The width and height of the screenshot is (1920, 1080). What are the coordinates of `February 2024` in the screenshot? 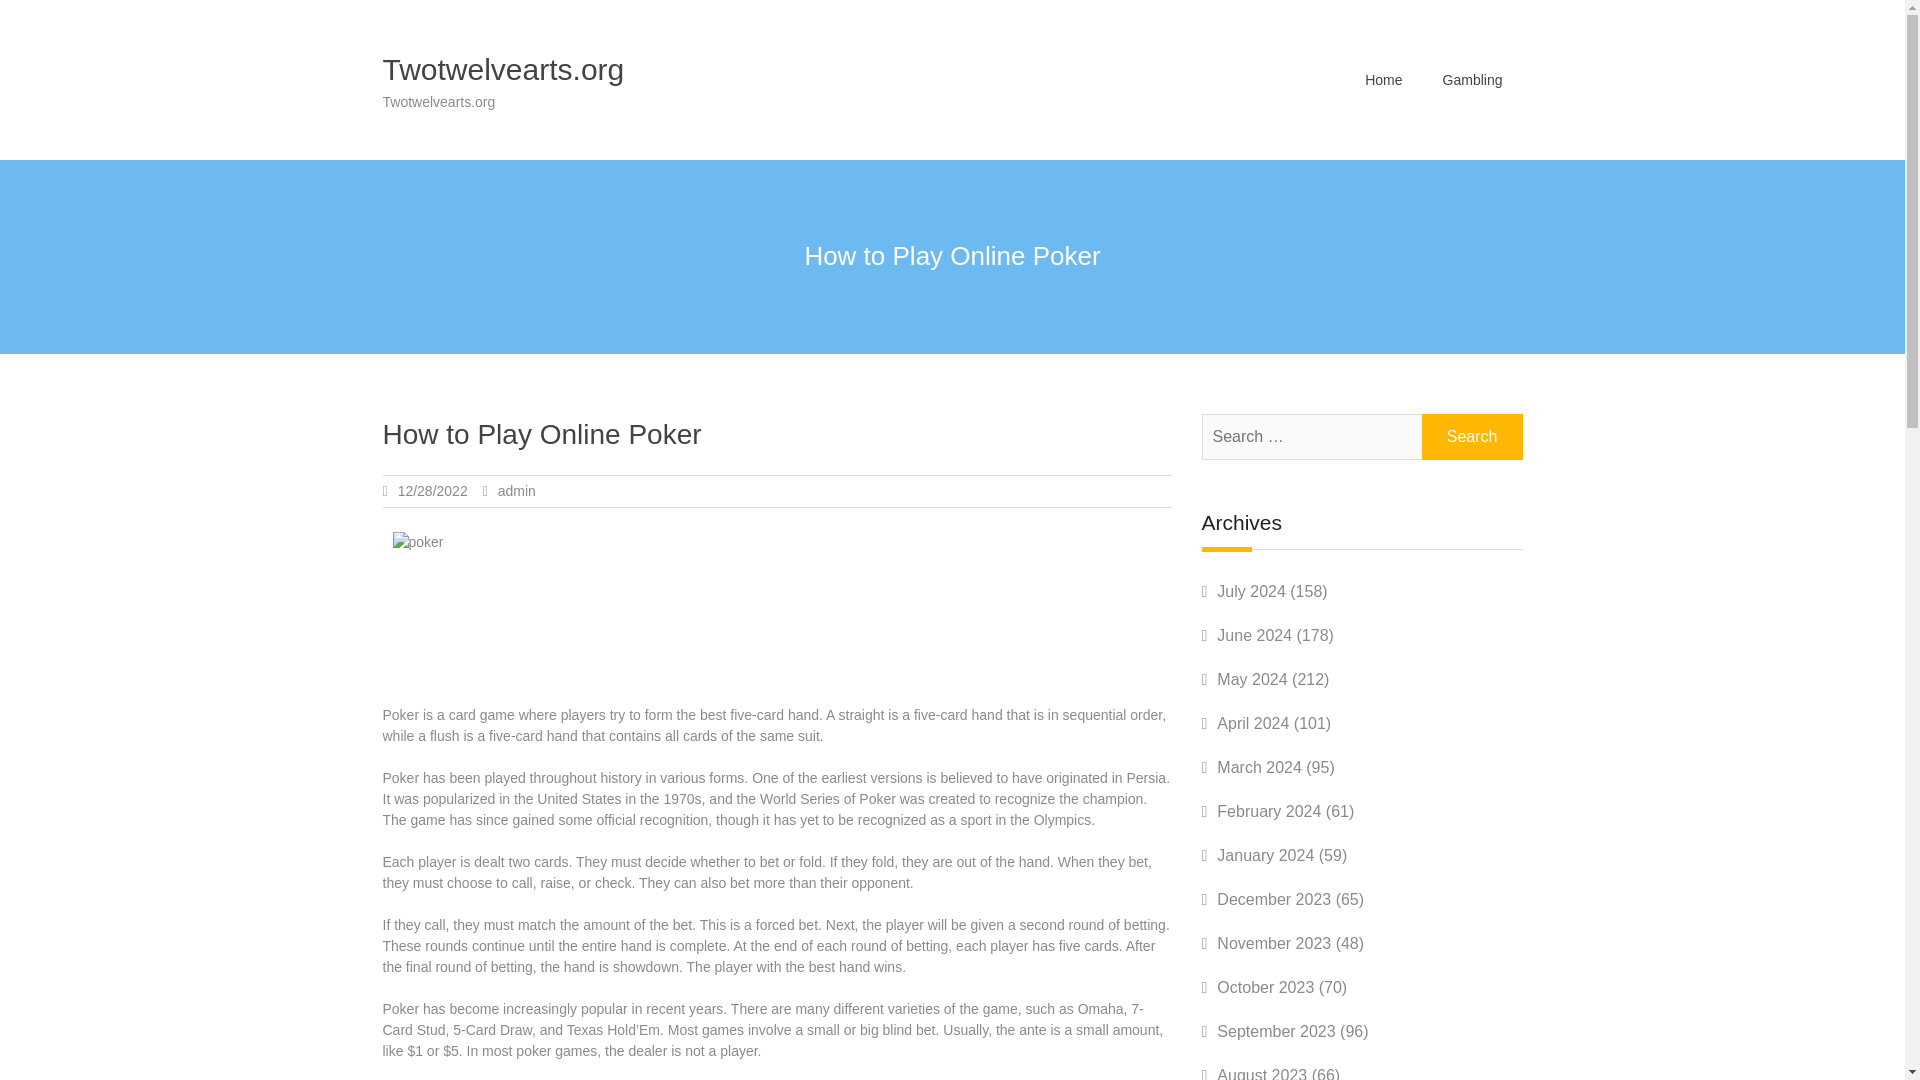 It's located at (1268, 811).